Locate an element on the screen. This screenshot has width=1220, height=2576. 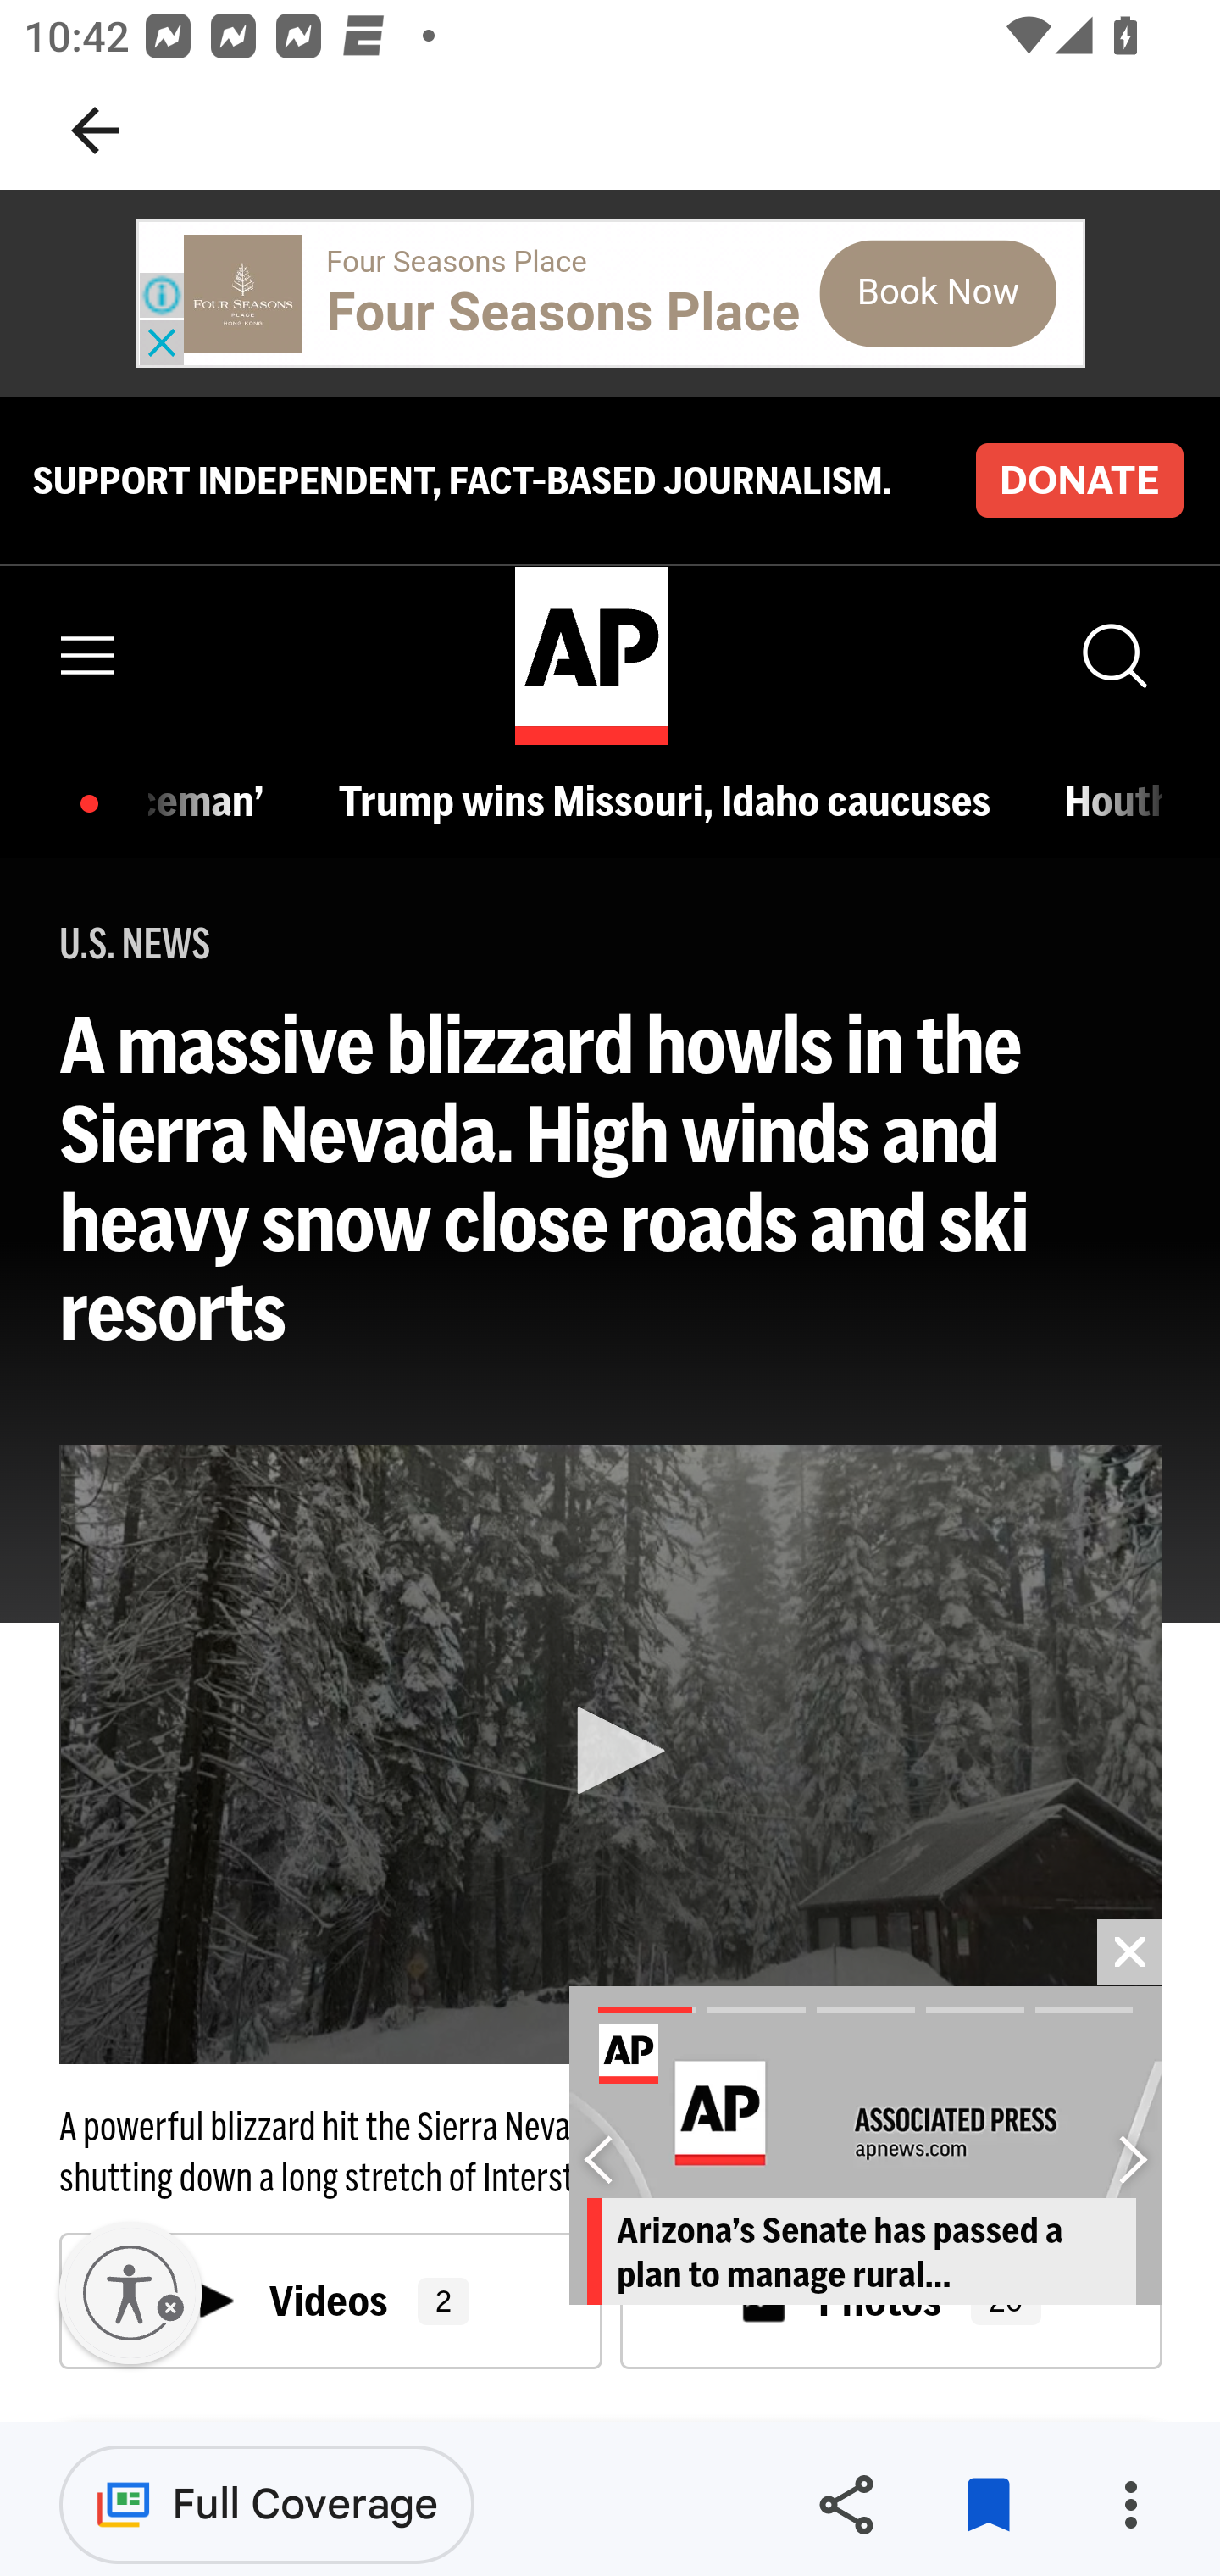
Unable to play media. is located at coordinates (611, 1754).